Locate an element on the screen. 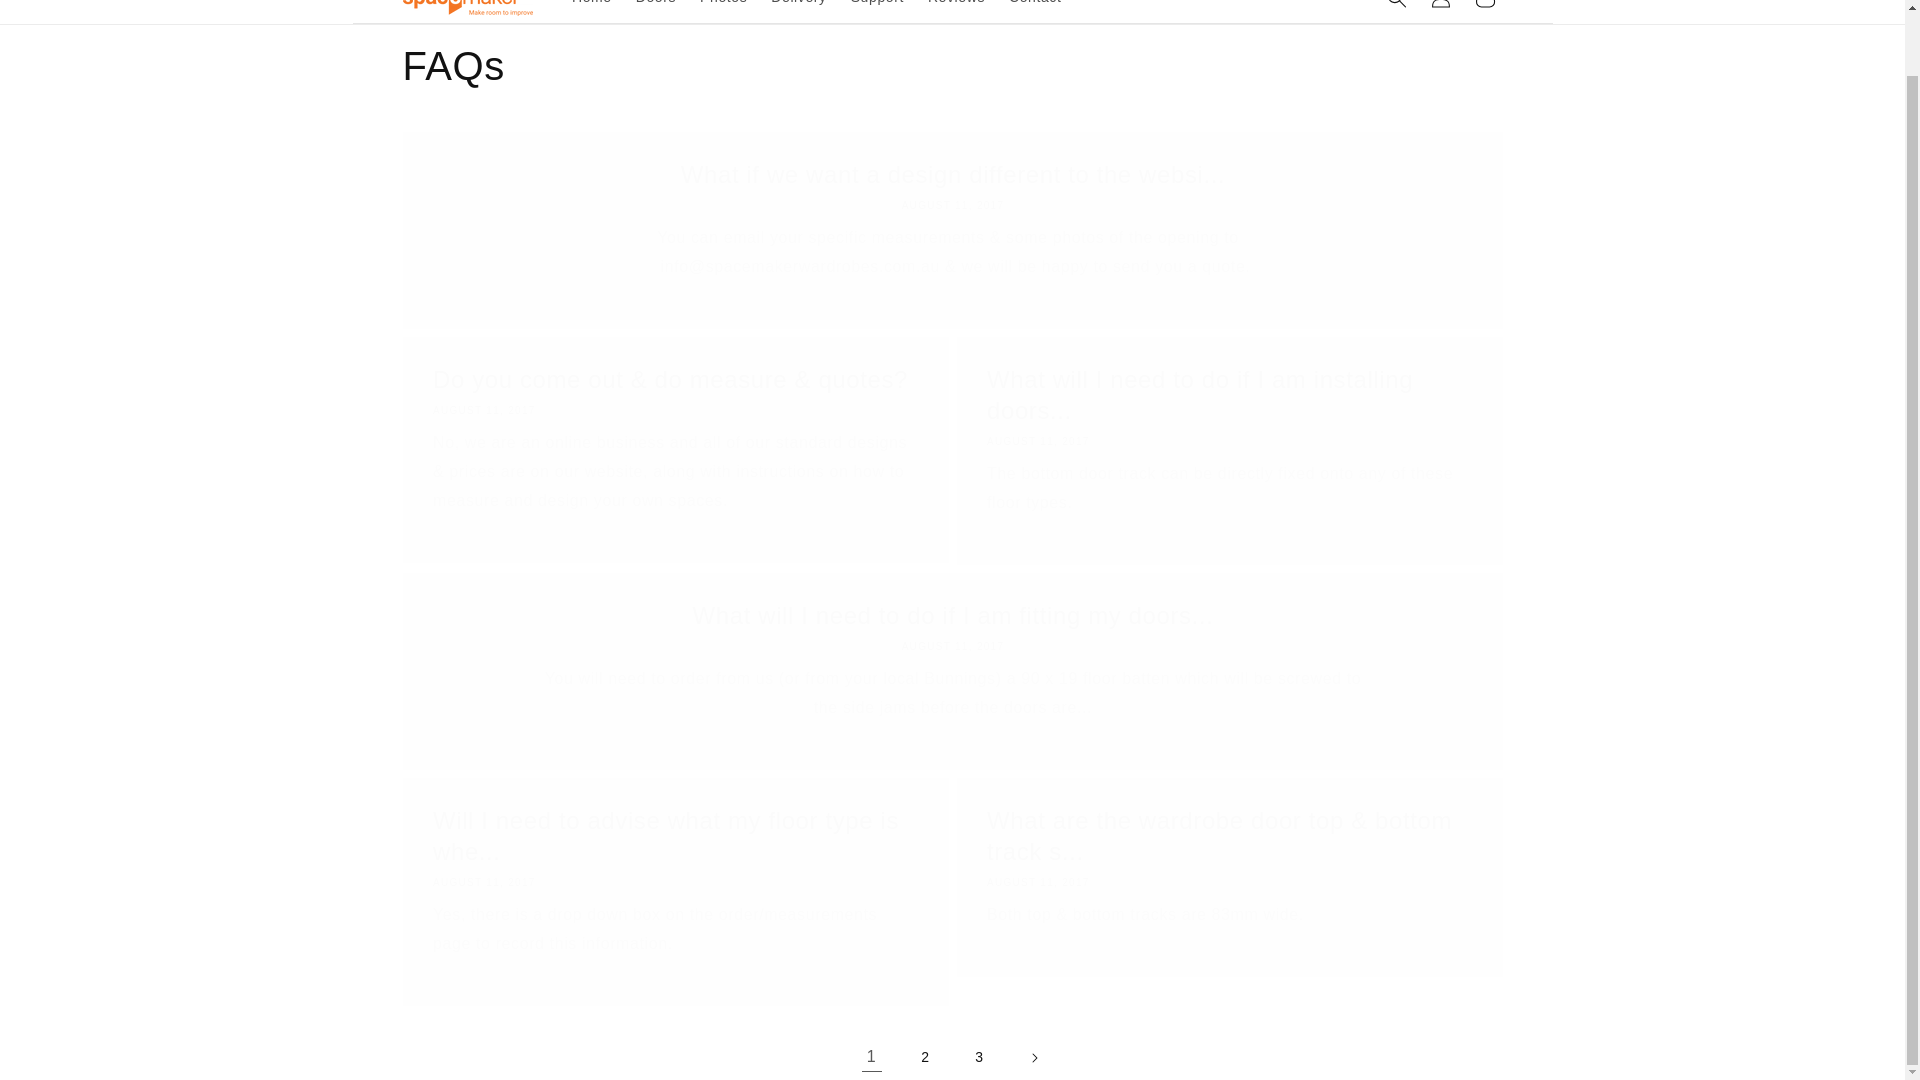 This screenshot has width=1920, height=1080. 1 is located at coordinates (872, 1056).